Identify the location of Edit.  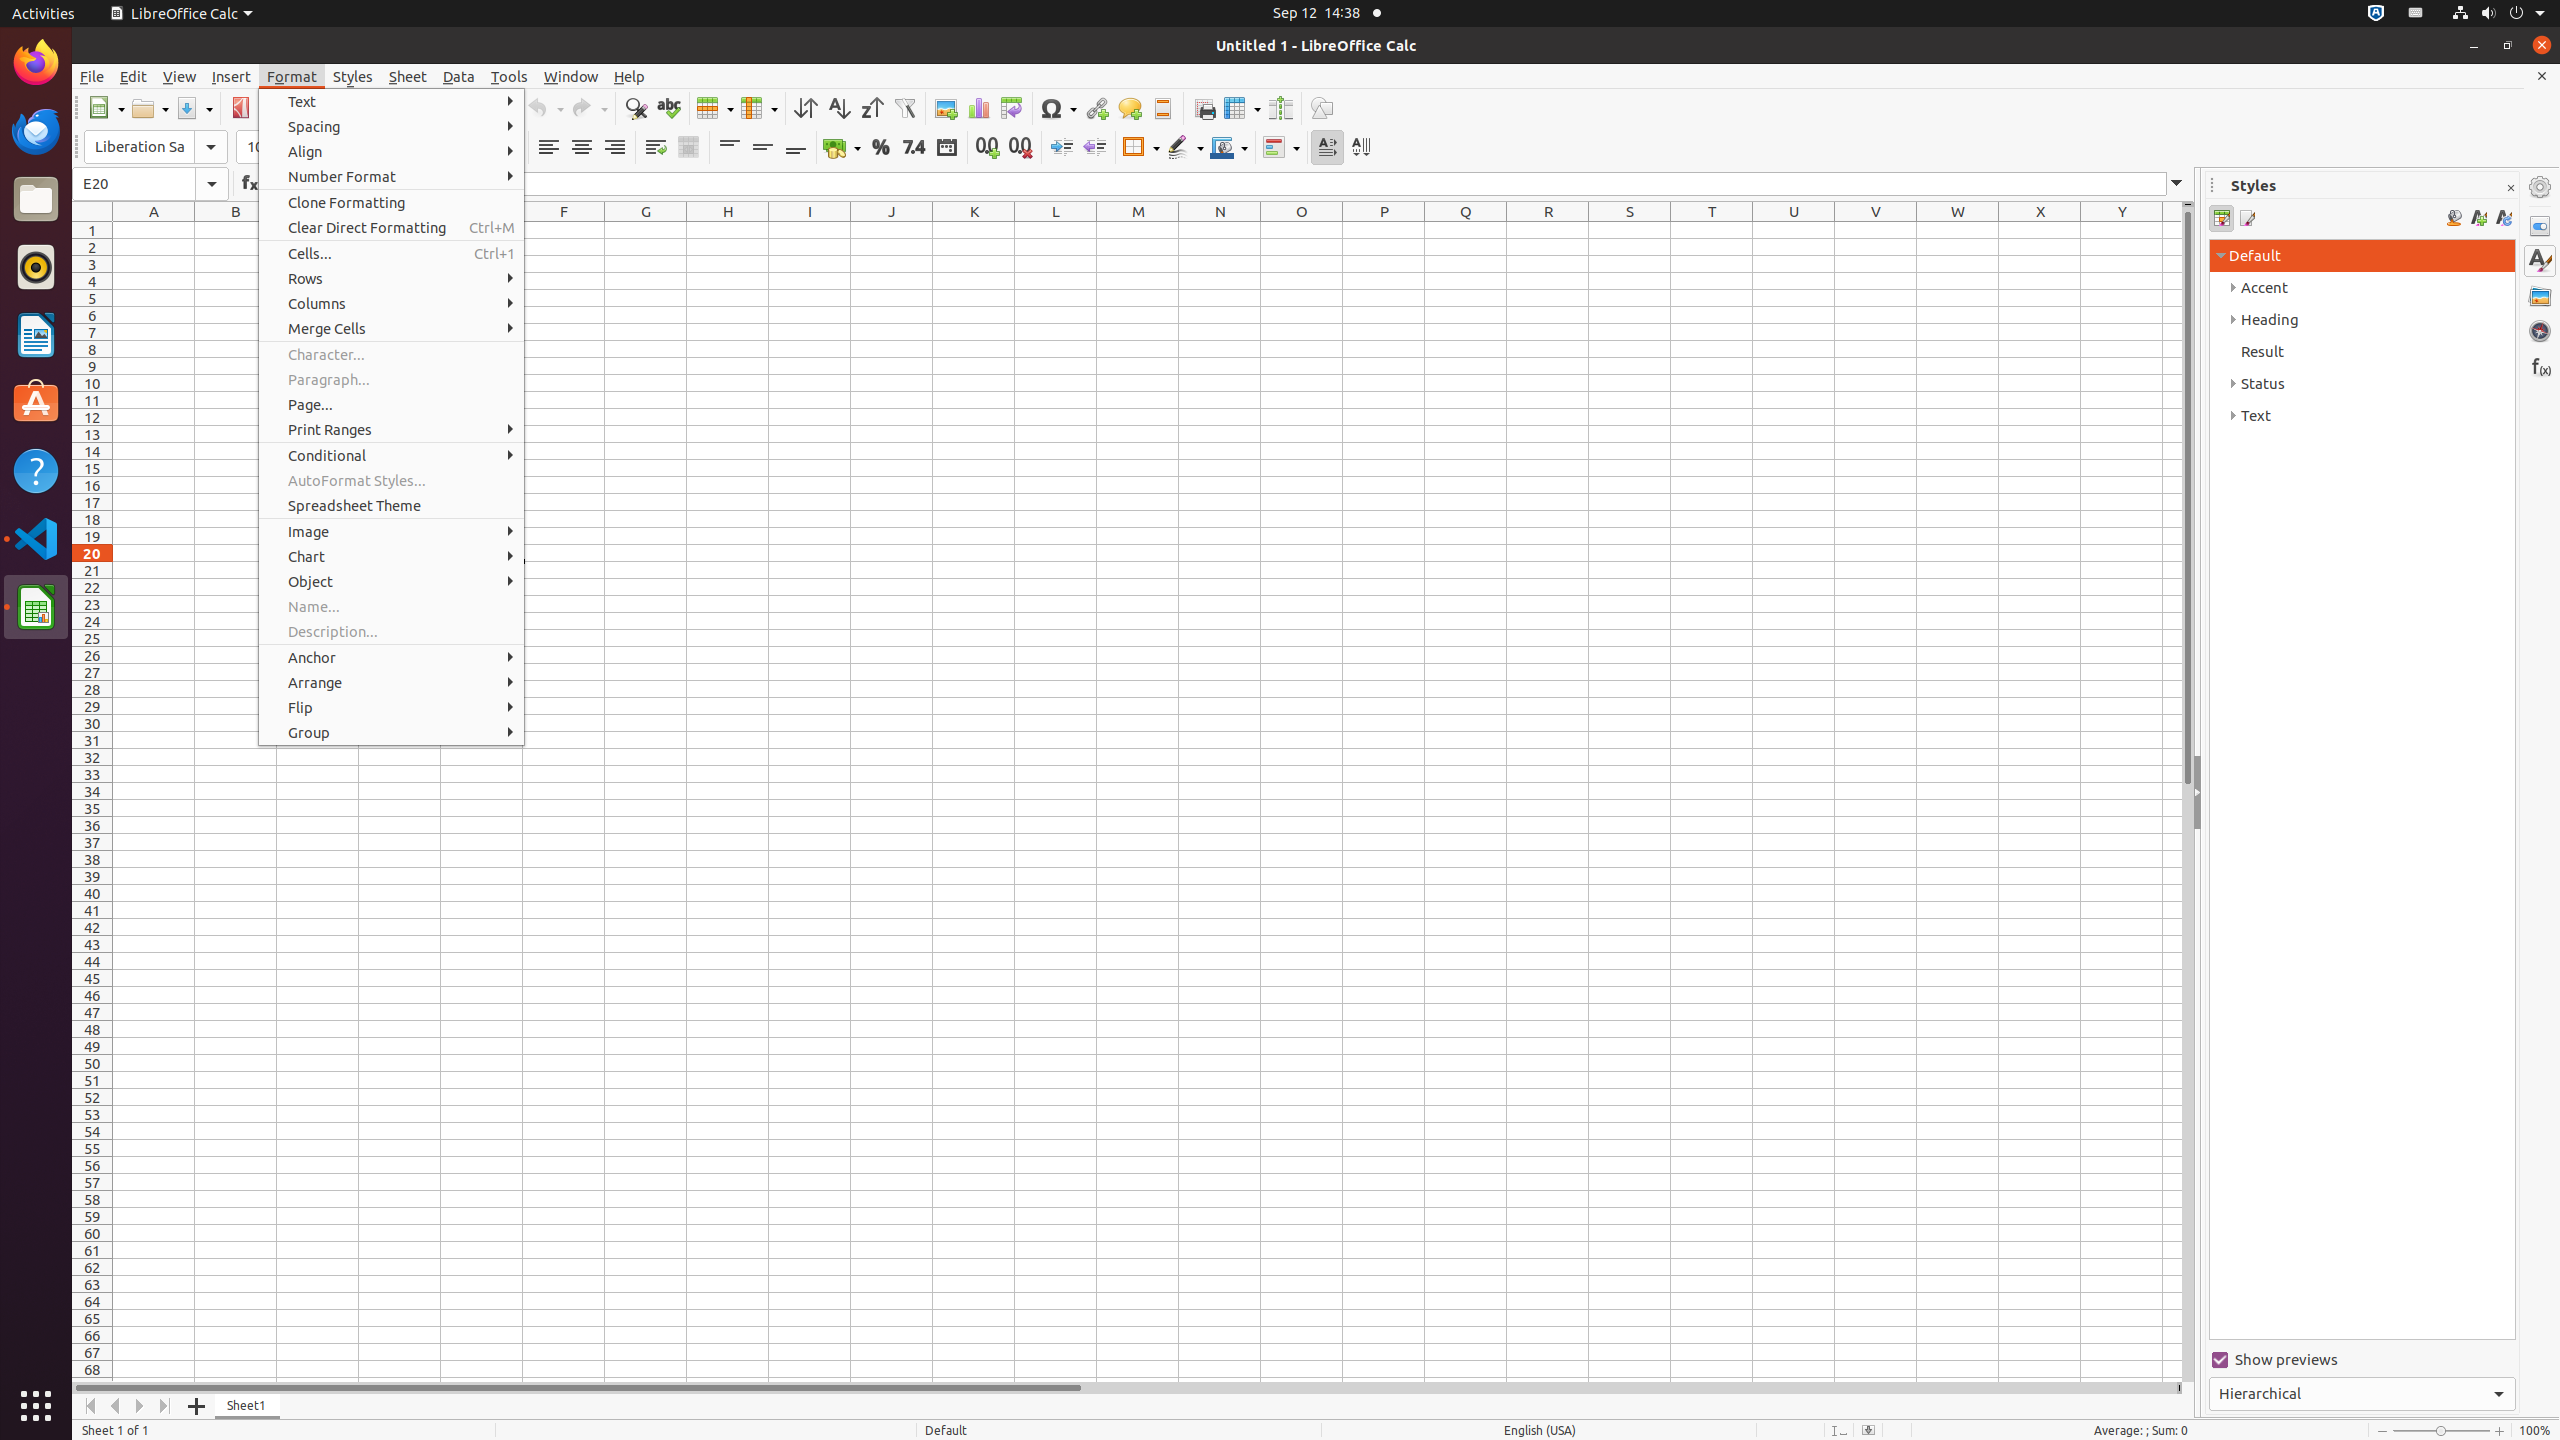
(134, 76).